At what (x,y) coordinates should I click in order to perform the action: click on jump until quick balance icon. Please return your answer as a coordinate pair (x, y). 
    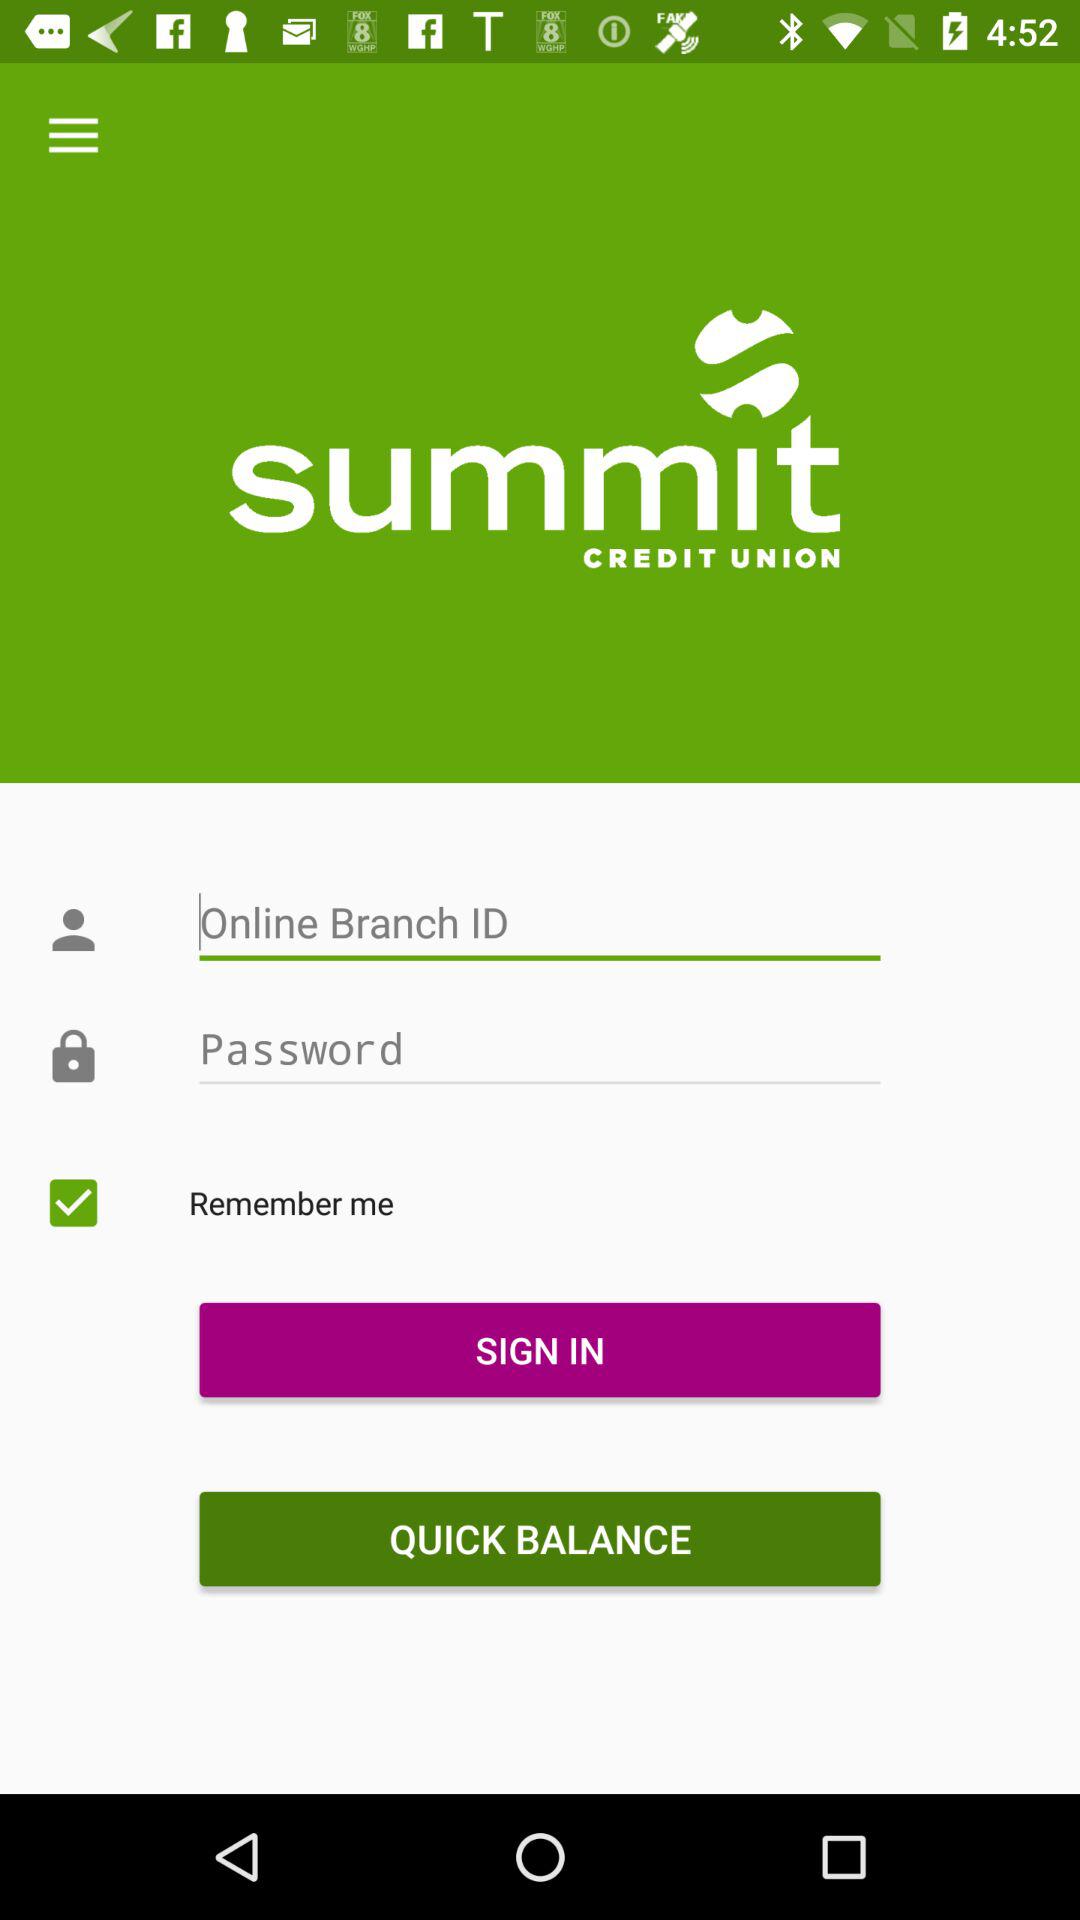
    Looking at the image, I should click on (539, 1539).